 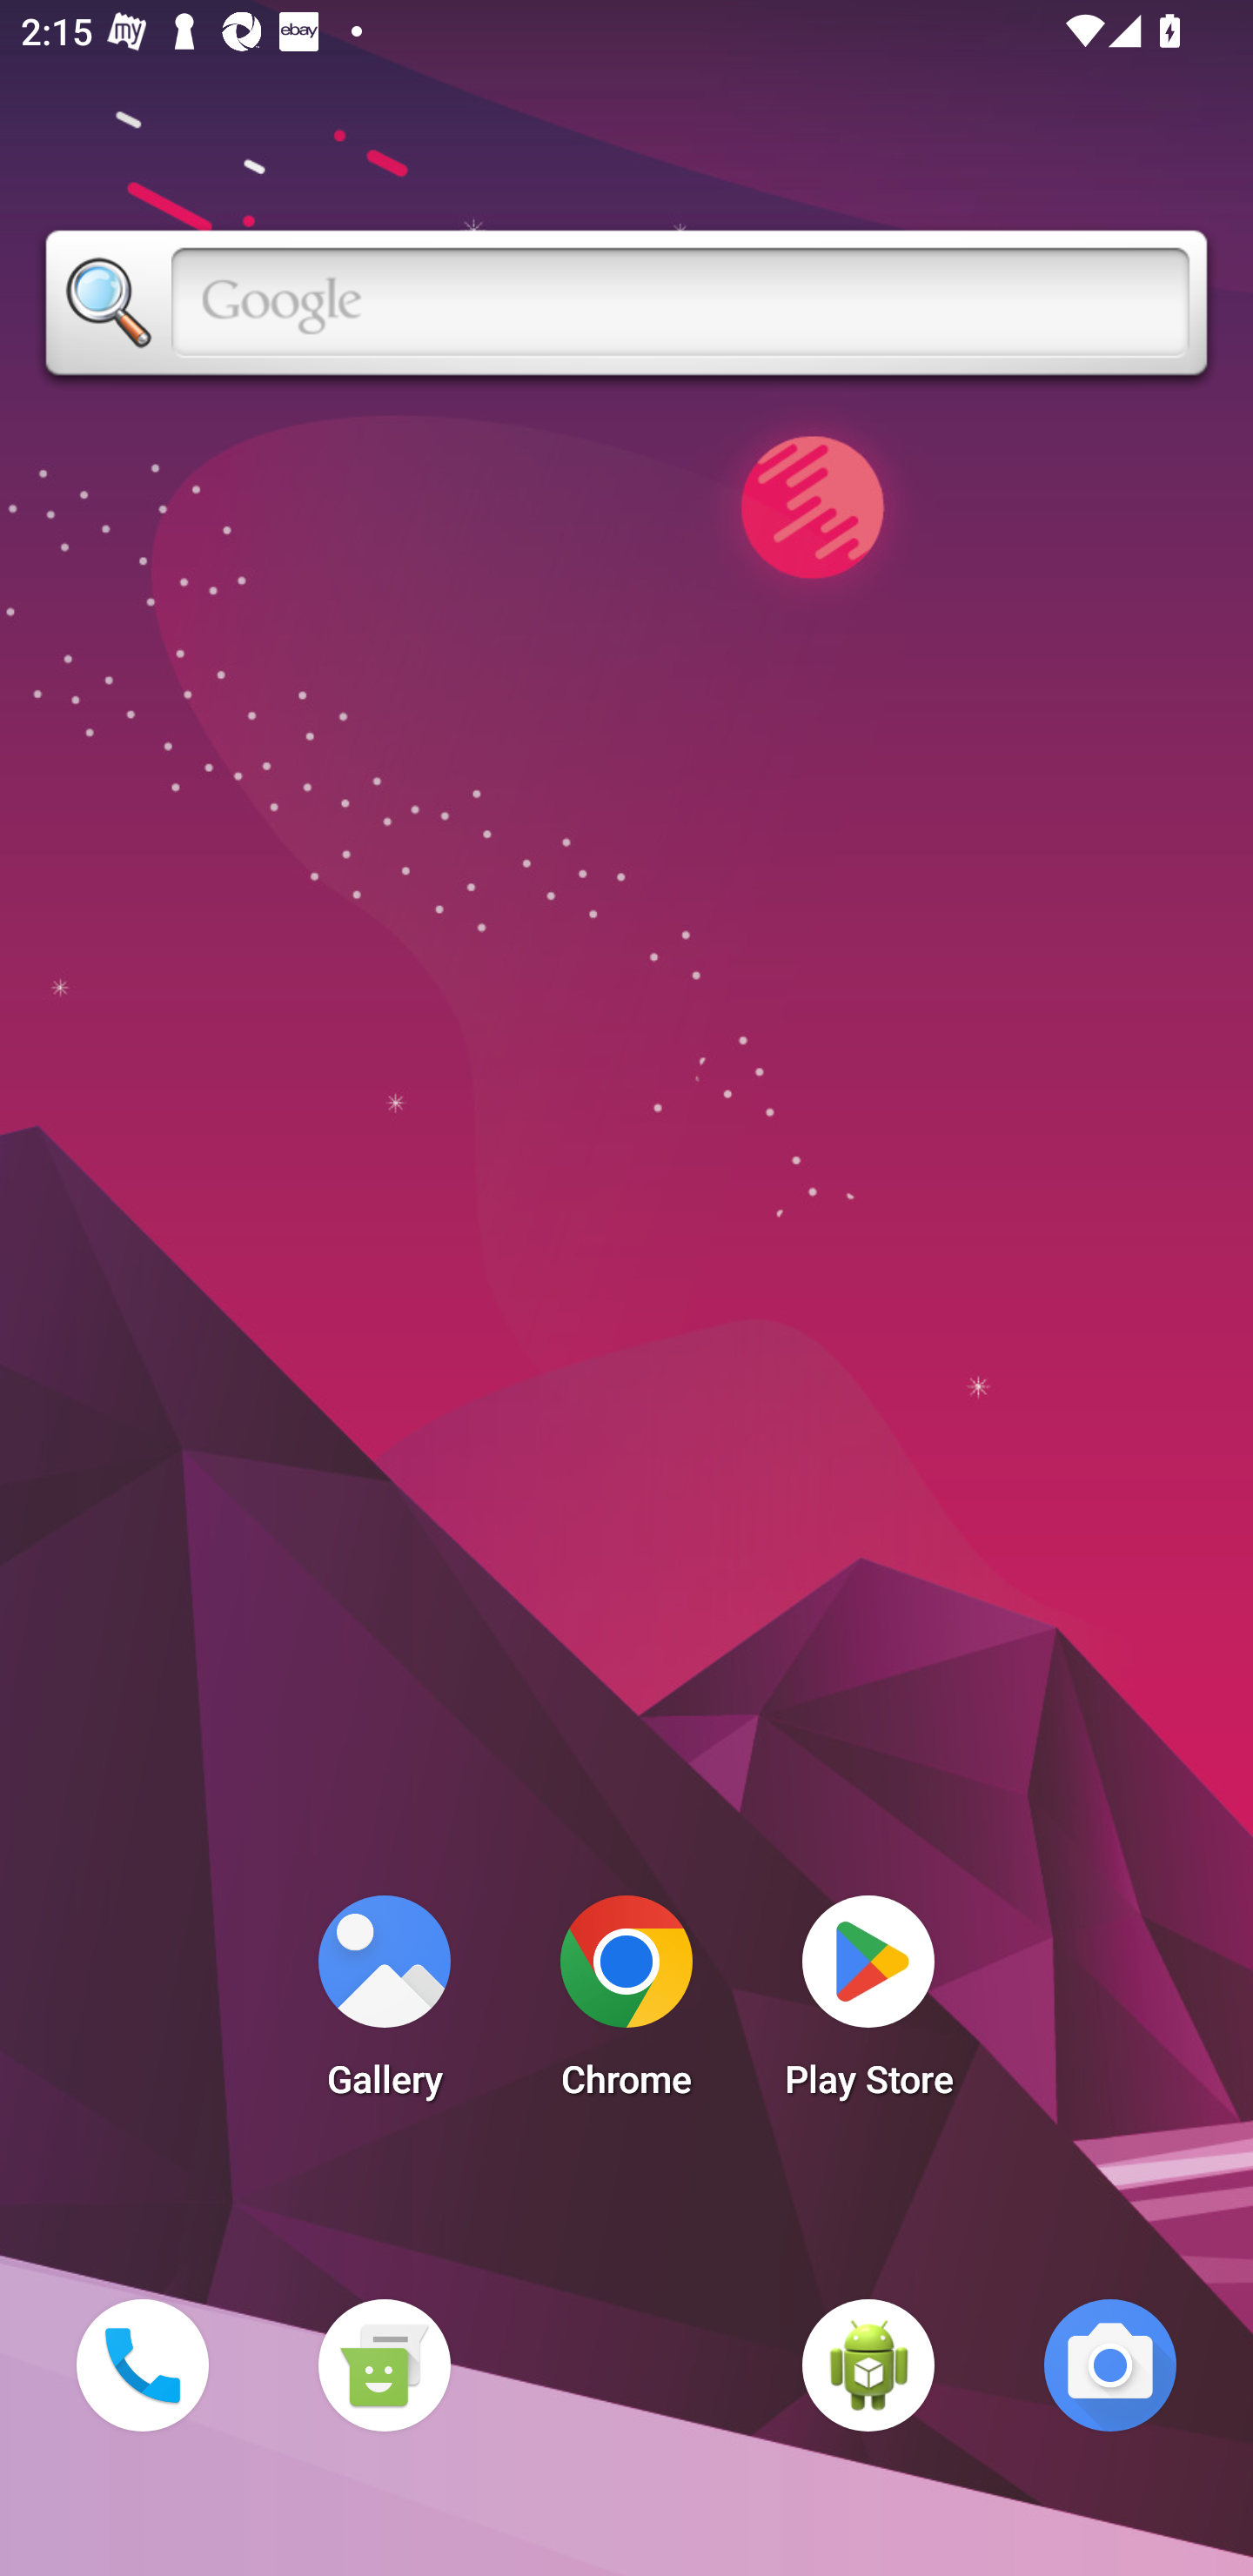 I want to click on Gallery, so click(x=384, y=2005).